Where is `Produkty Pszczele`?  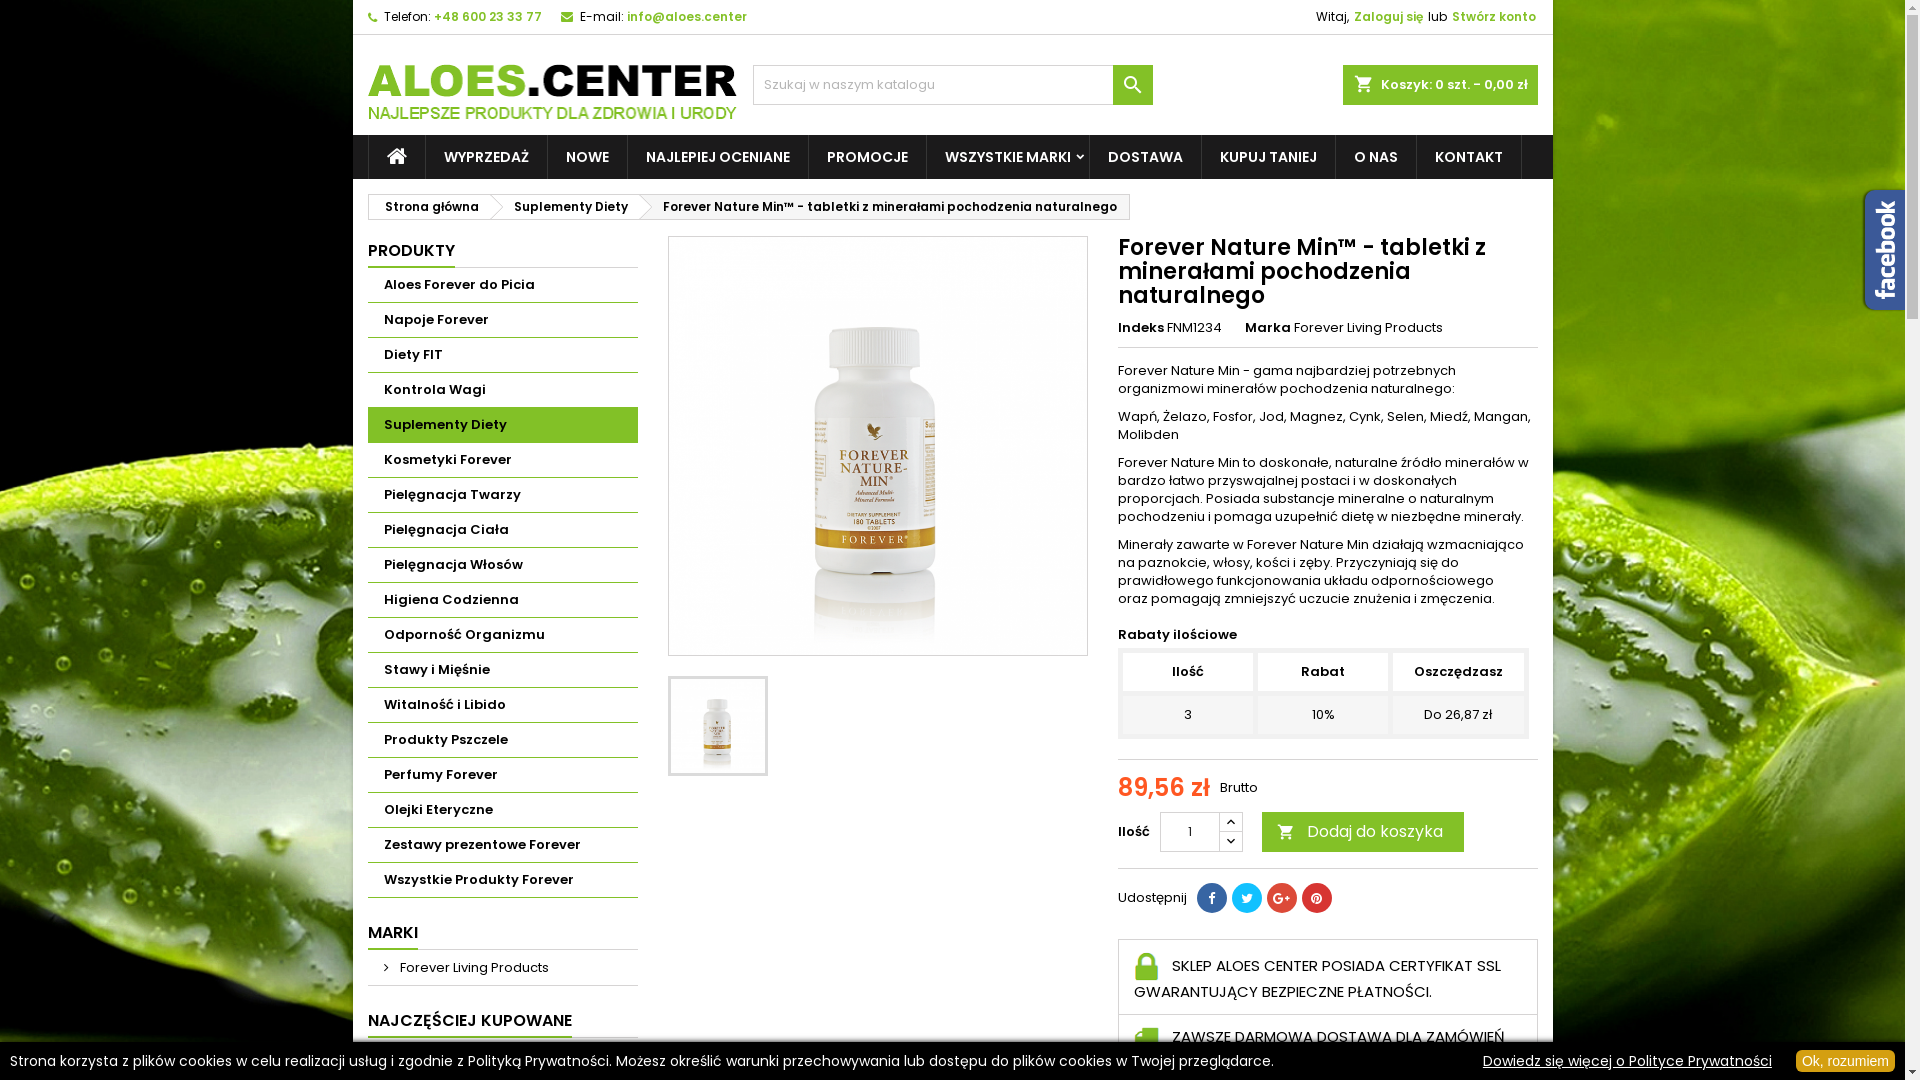
Produkty Pszczele is located at coordinates (503, 740).